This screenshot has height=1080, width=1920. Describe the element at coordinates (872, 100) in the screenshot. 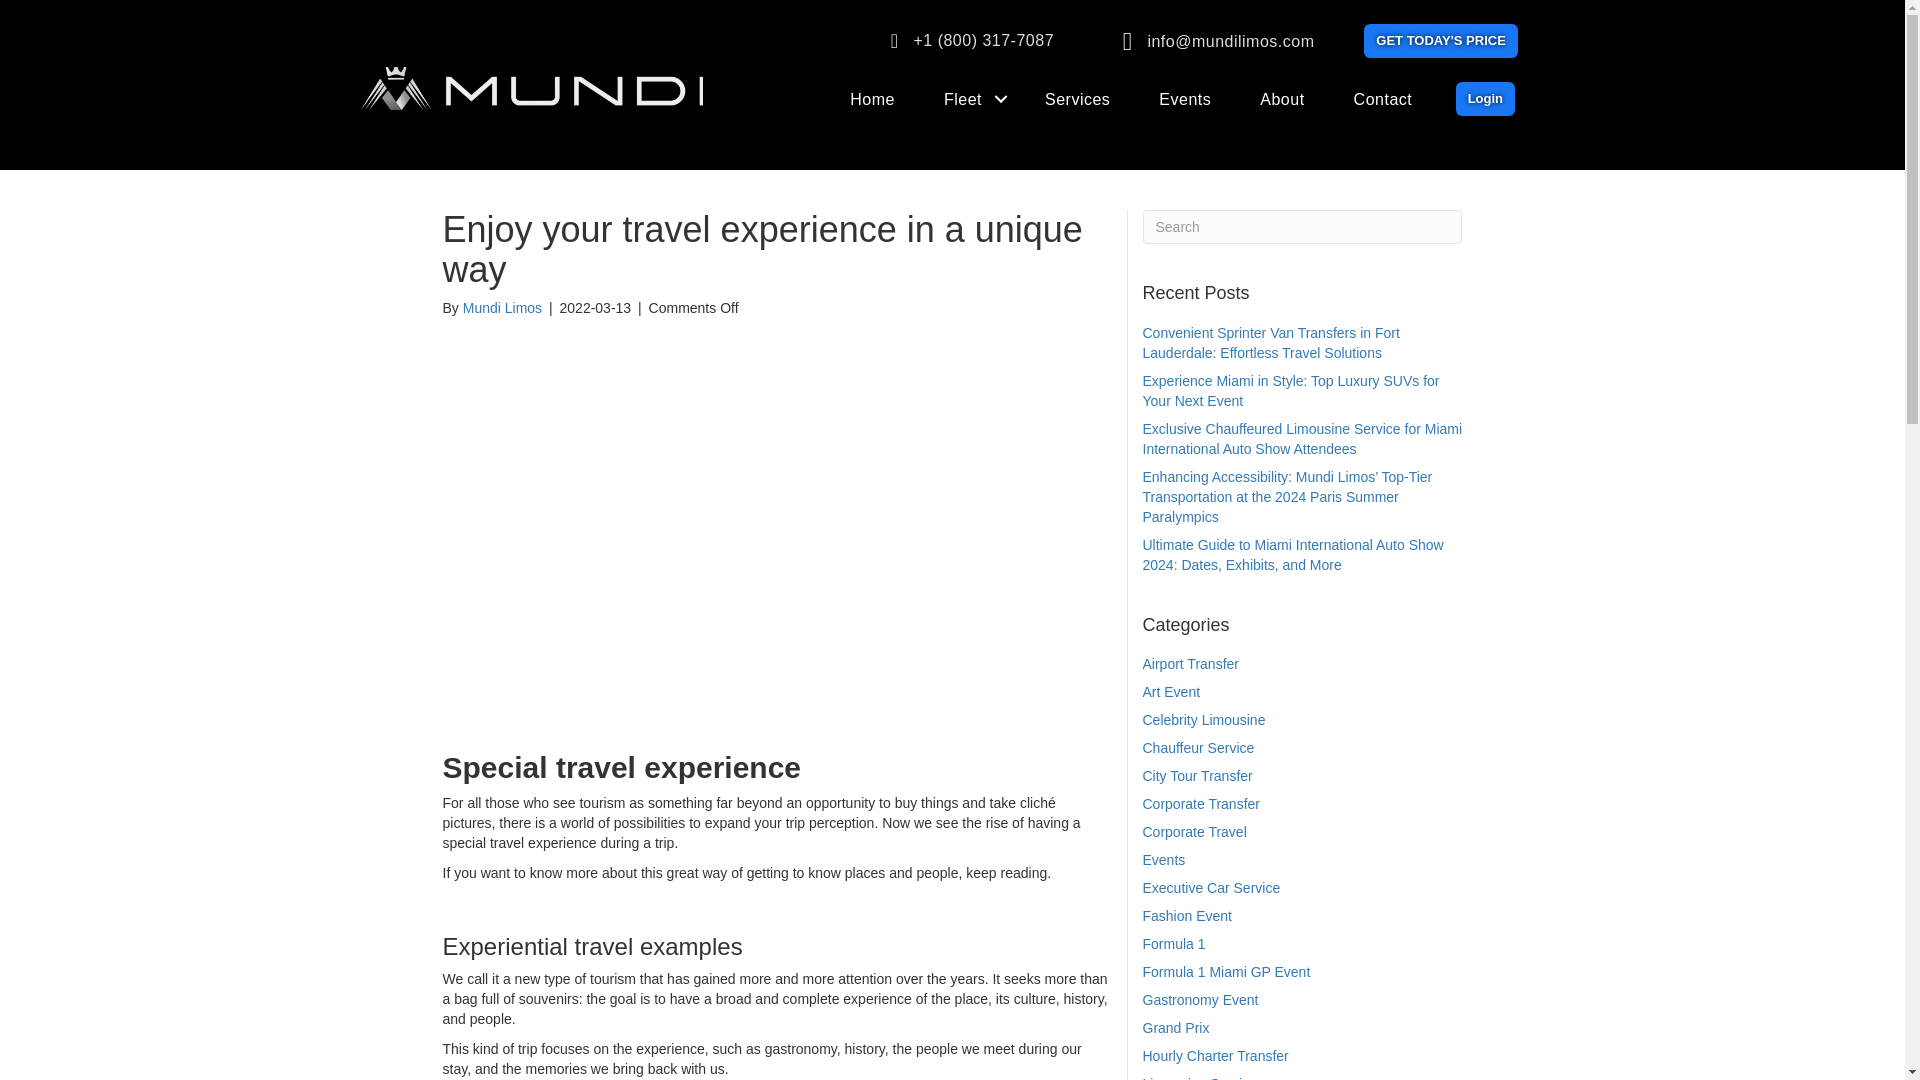

I see `Home Page Mundi Limos` at that location.